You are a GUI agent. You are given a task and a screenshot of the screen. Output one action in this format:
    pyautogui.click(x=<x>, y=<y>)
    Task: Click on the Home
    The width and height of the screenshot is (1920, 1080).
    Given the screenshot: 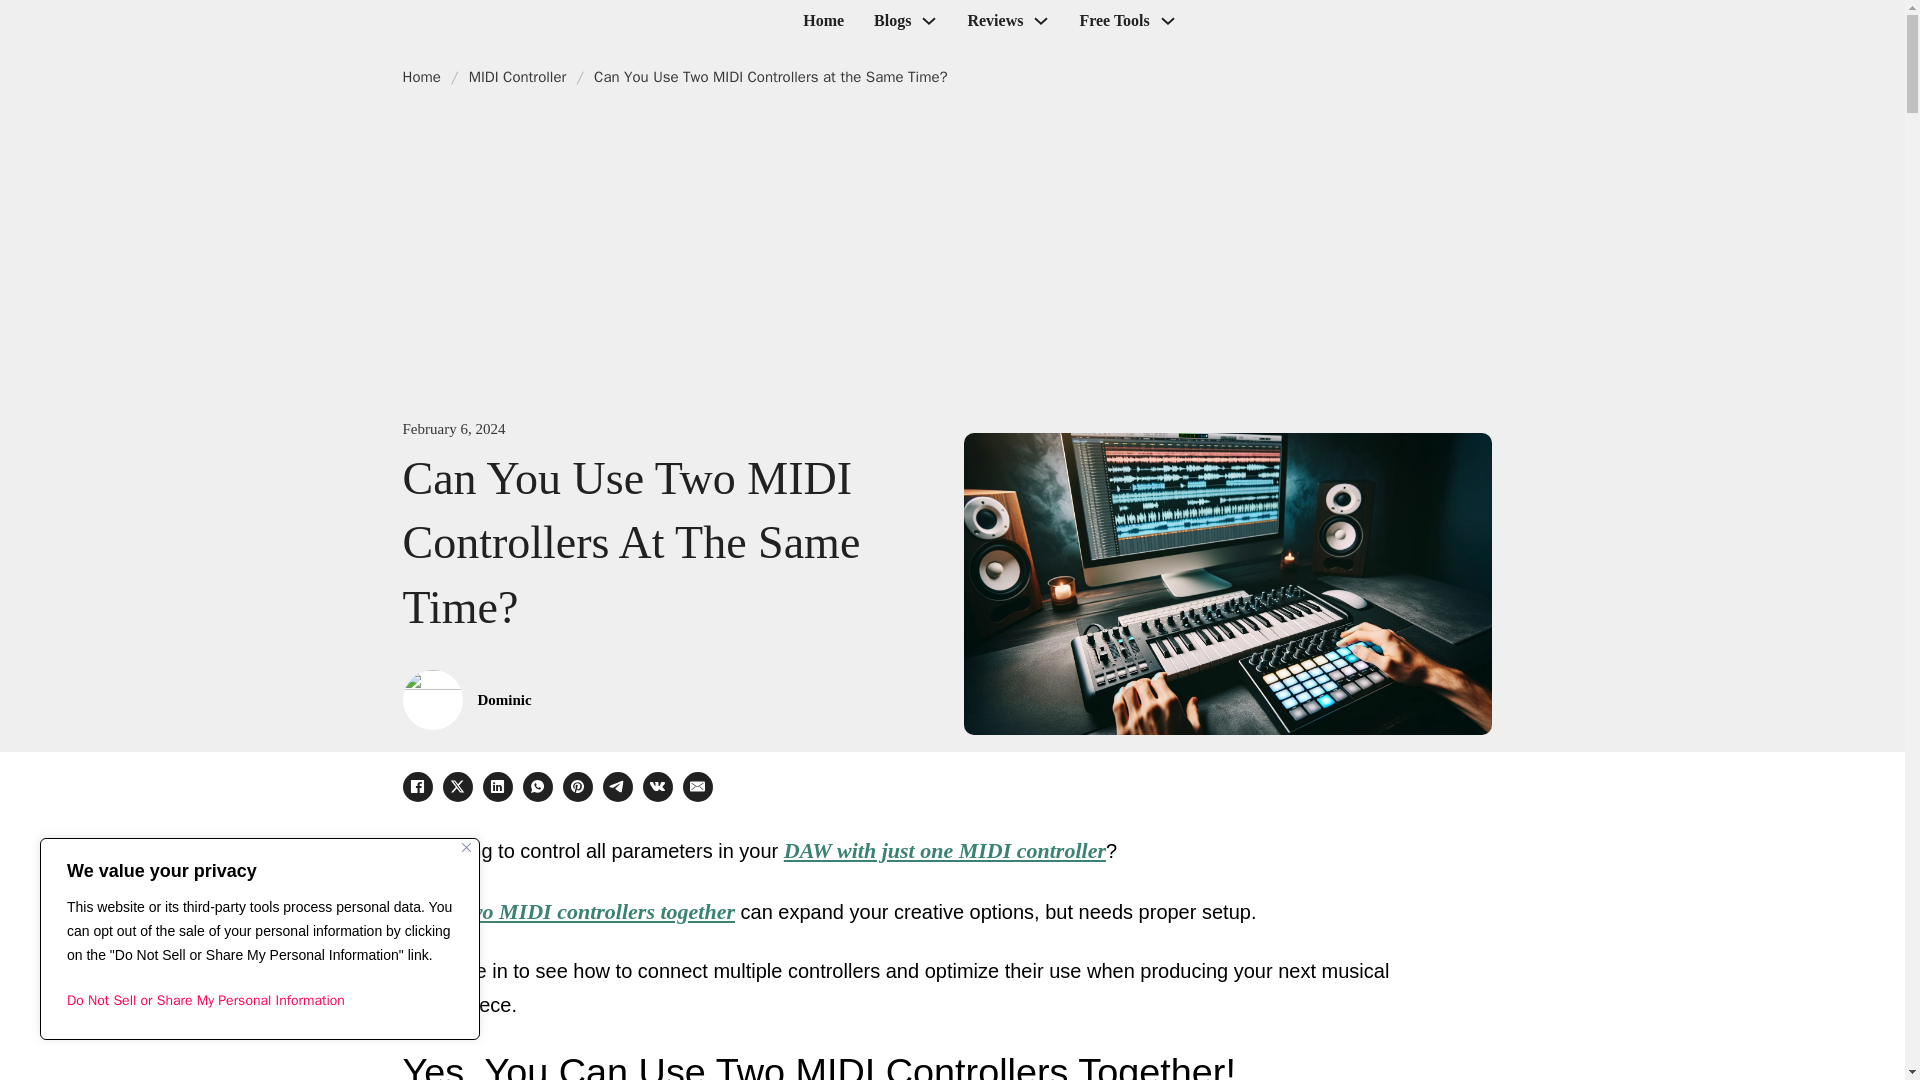 What is the action you would take?
    pyautogui.click(x=823, y=20)
    